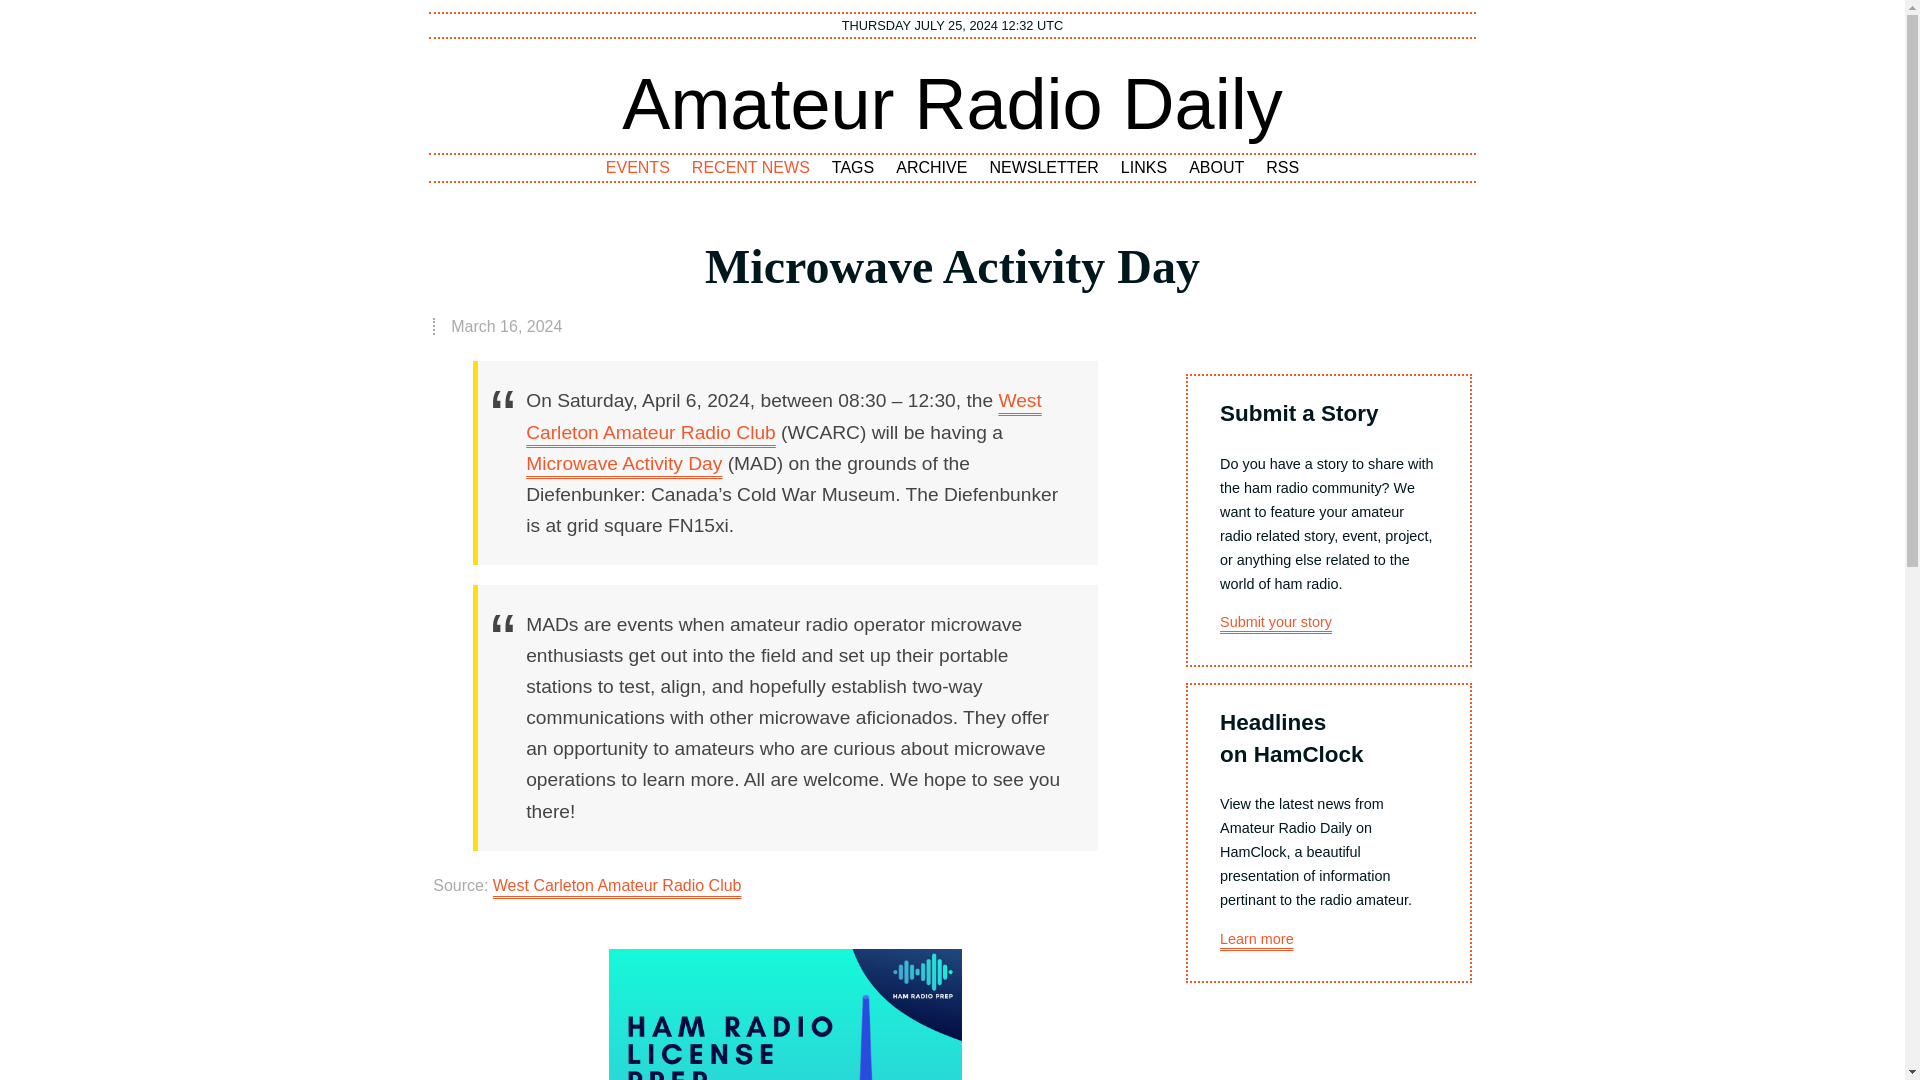  What do you see at coordinates (1044, 167) in the screenshot?
I see `NEWSLETTER` at bounding box center [1044, 167].